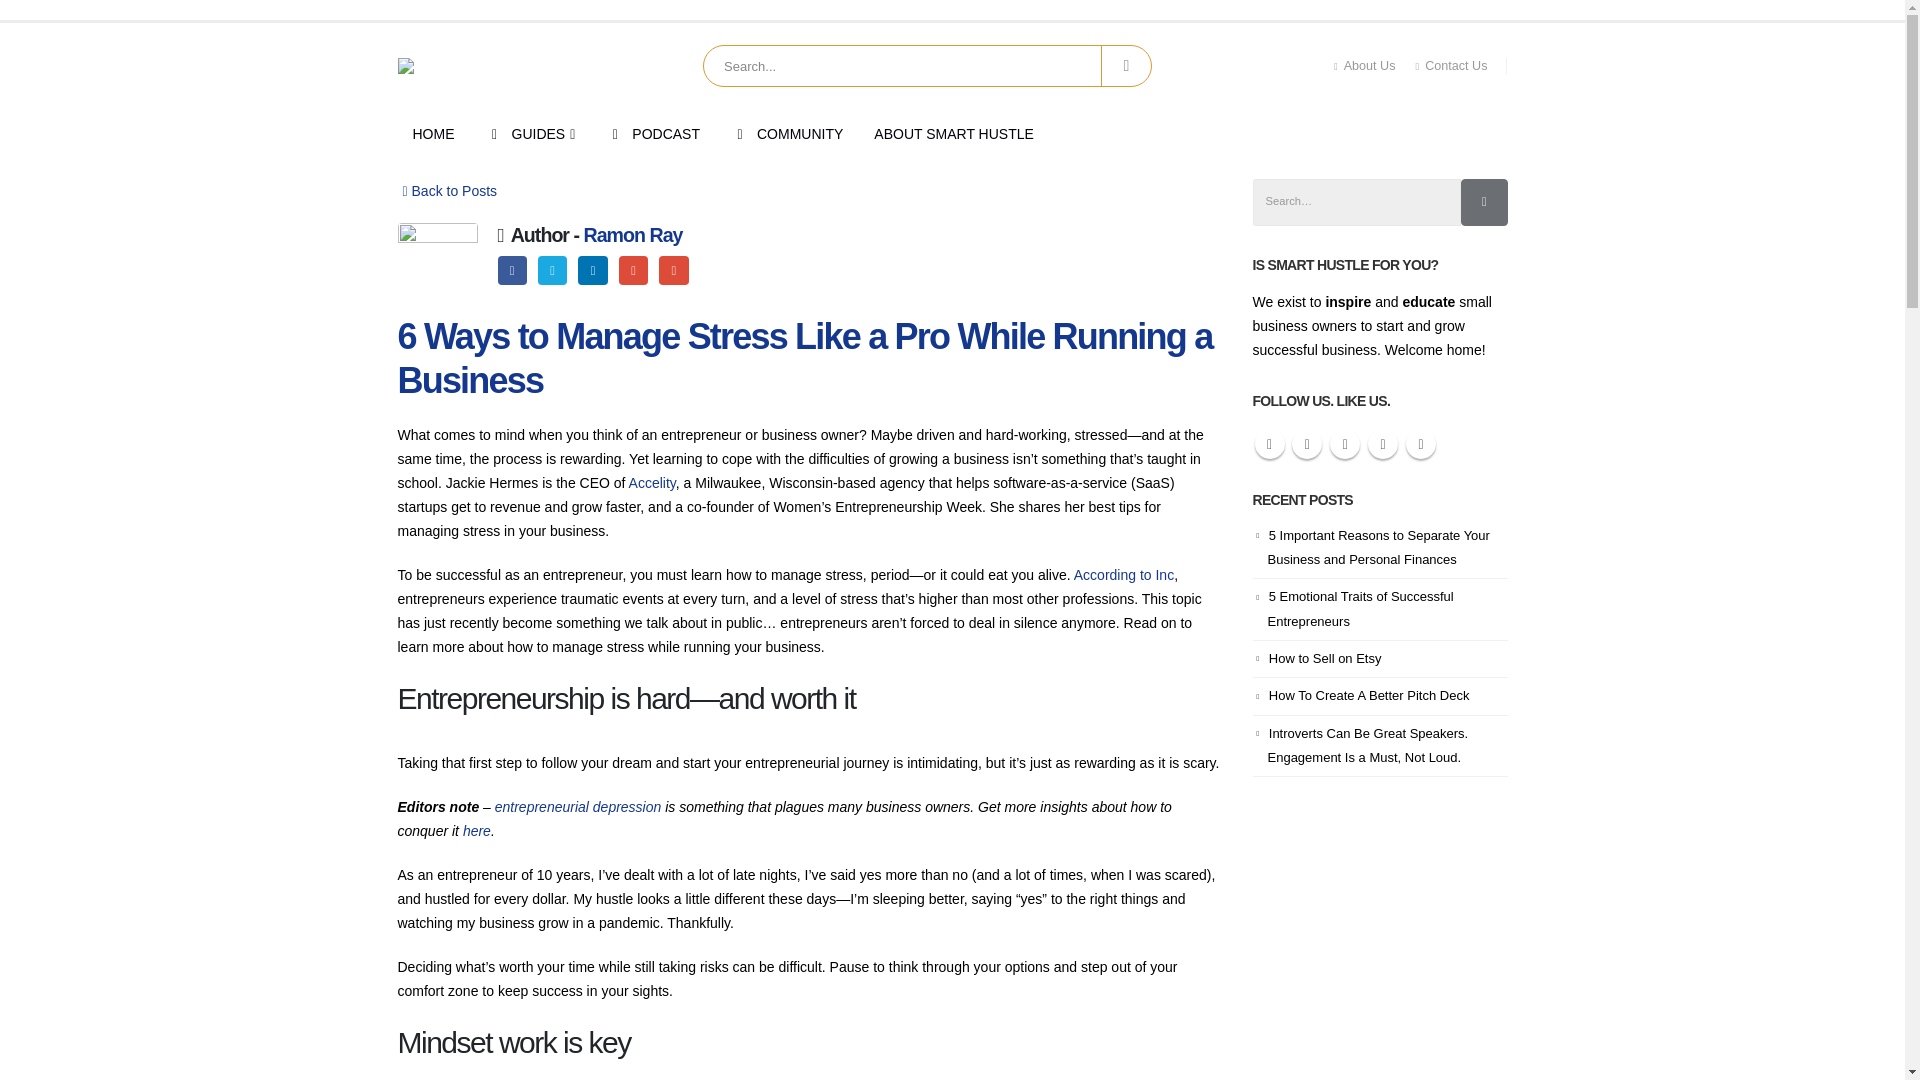 The height and width of the screenshot is (1080, 1920). I want to click on ABOUT SMART HUSTLE, so click(953, 134).